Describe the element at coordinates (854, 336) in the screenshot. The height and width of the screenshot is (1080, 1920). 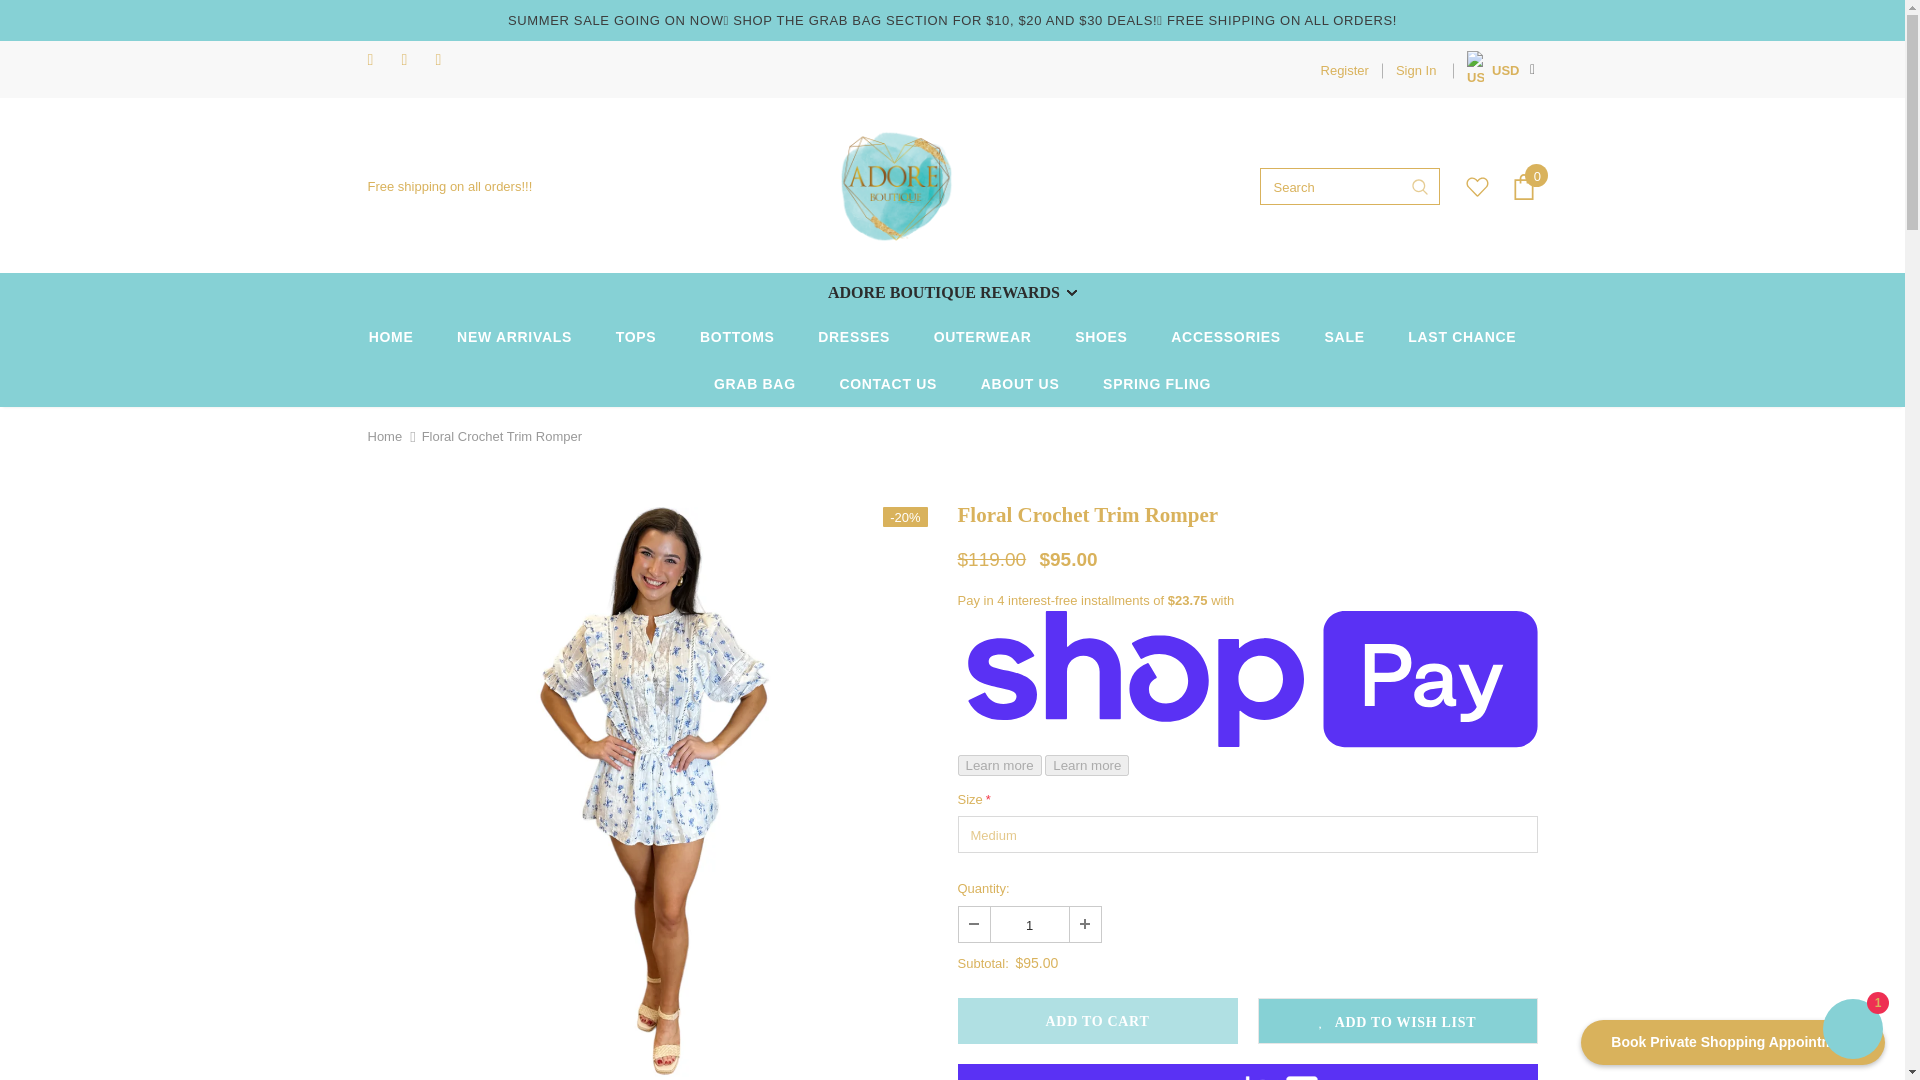
I see `DRESSES` at that location.